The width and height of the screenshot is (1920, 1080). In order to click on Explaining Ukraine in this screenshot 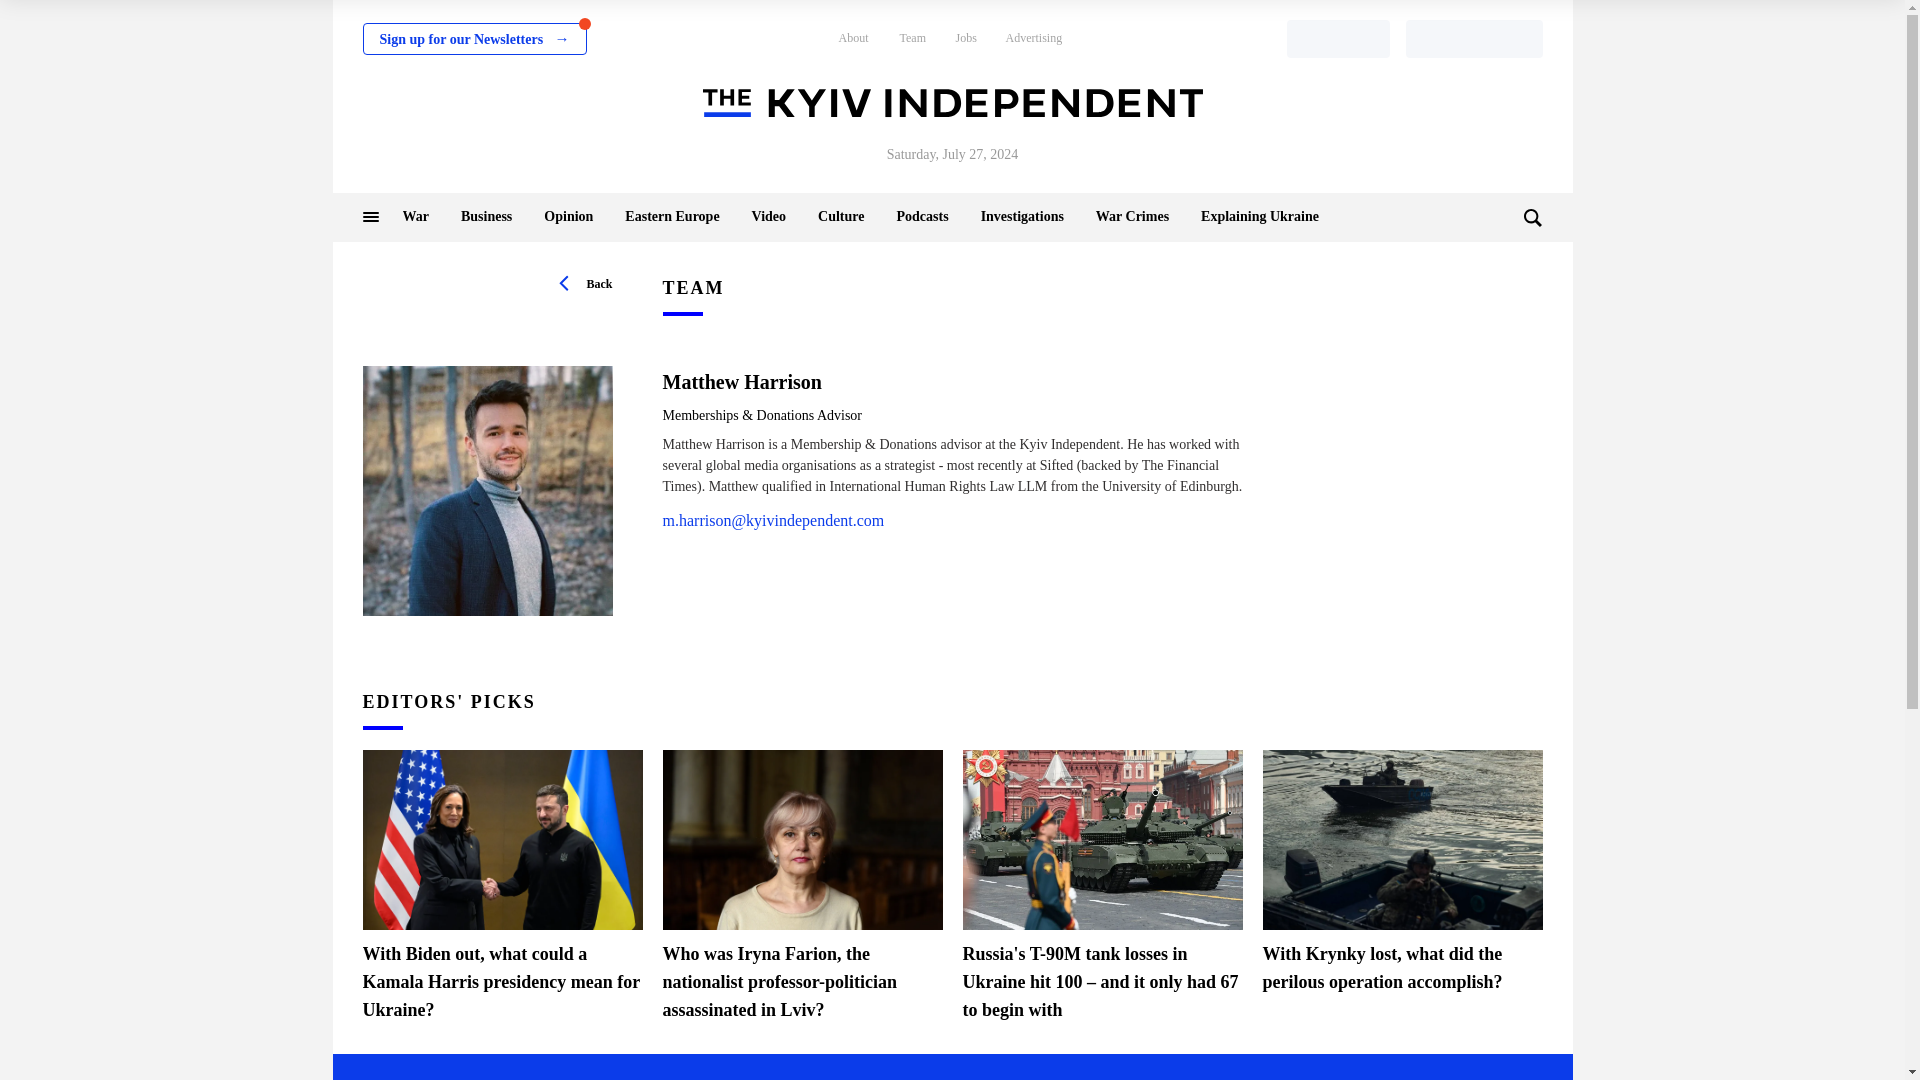, I will do `click(1260, 216)`.